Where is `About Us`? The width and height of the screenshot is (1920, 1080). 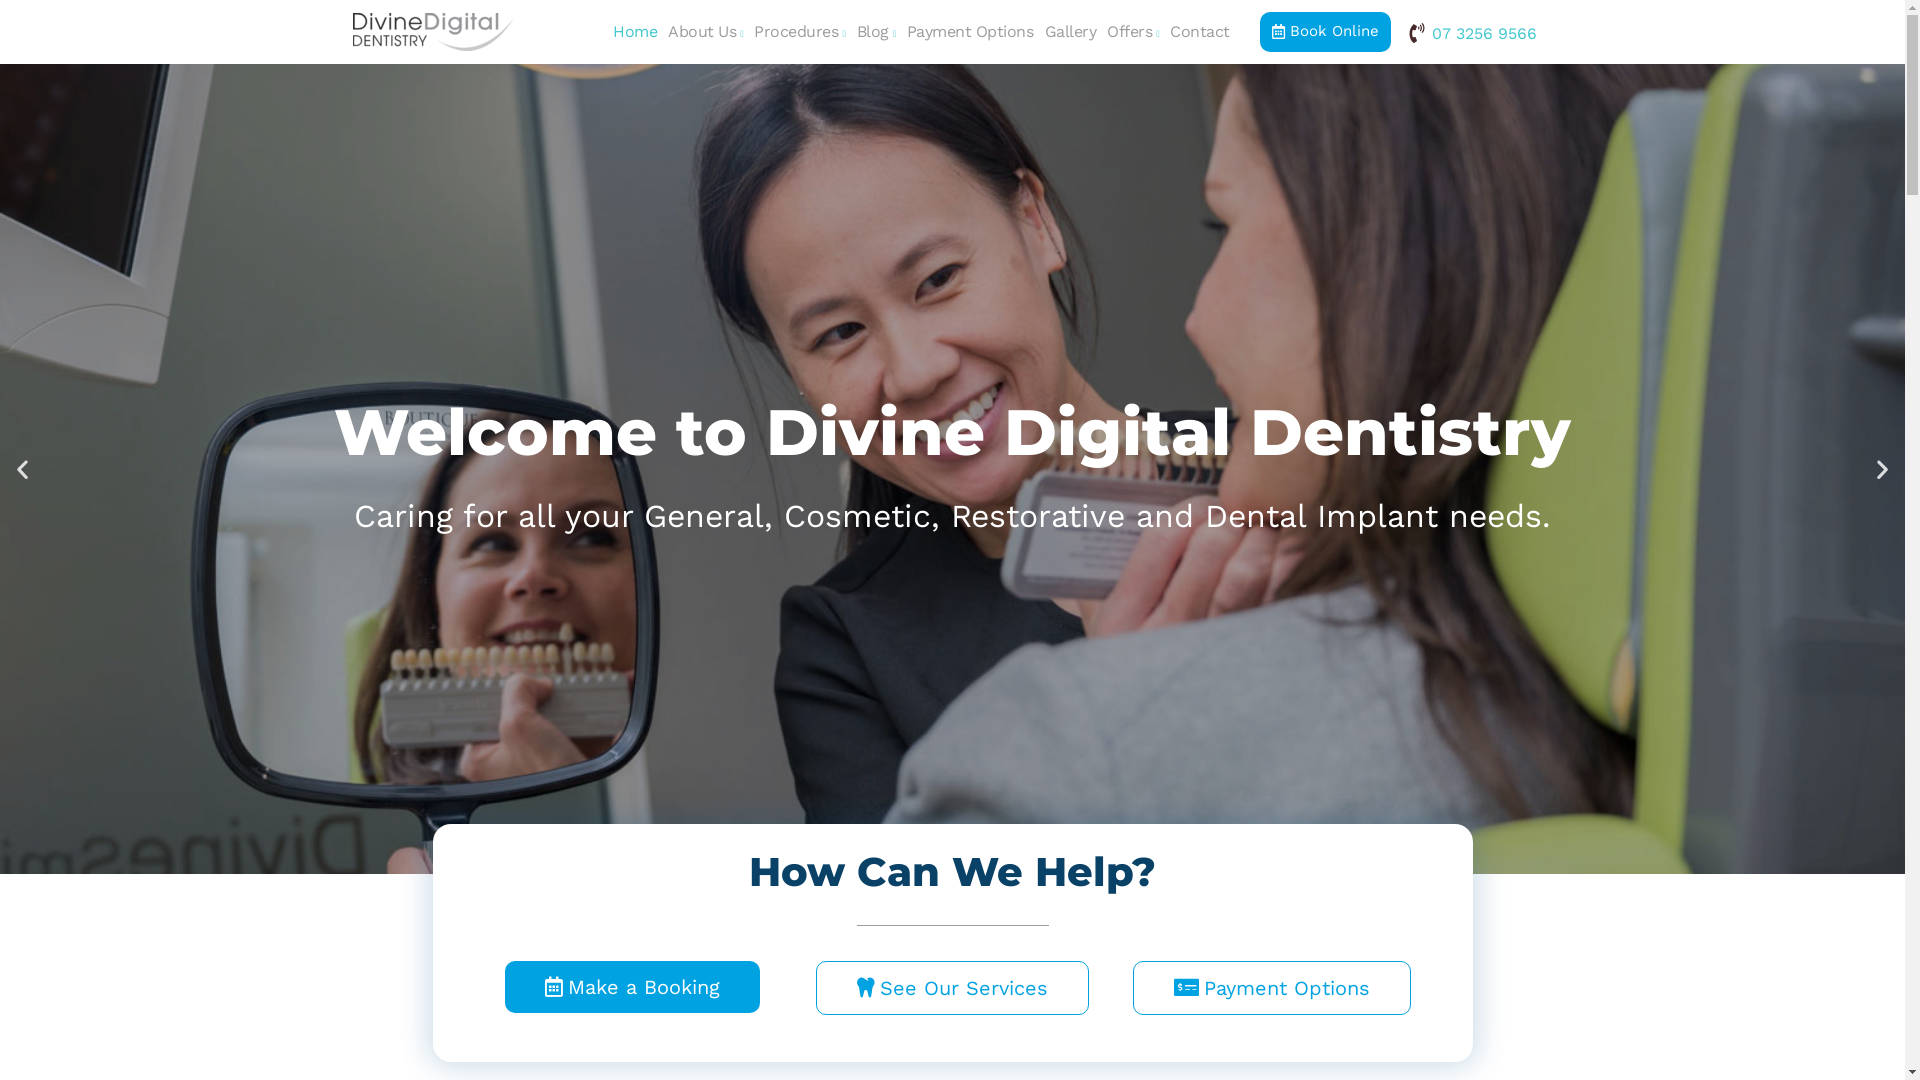
About Us is located at coordinates (706, 32).